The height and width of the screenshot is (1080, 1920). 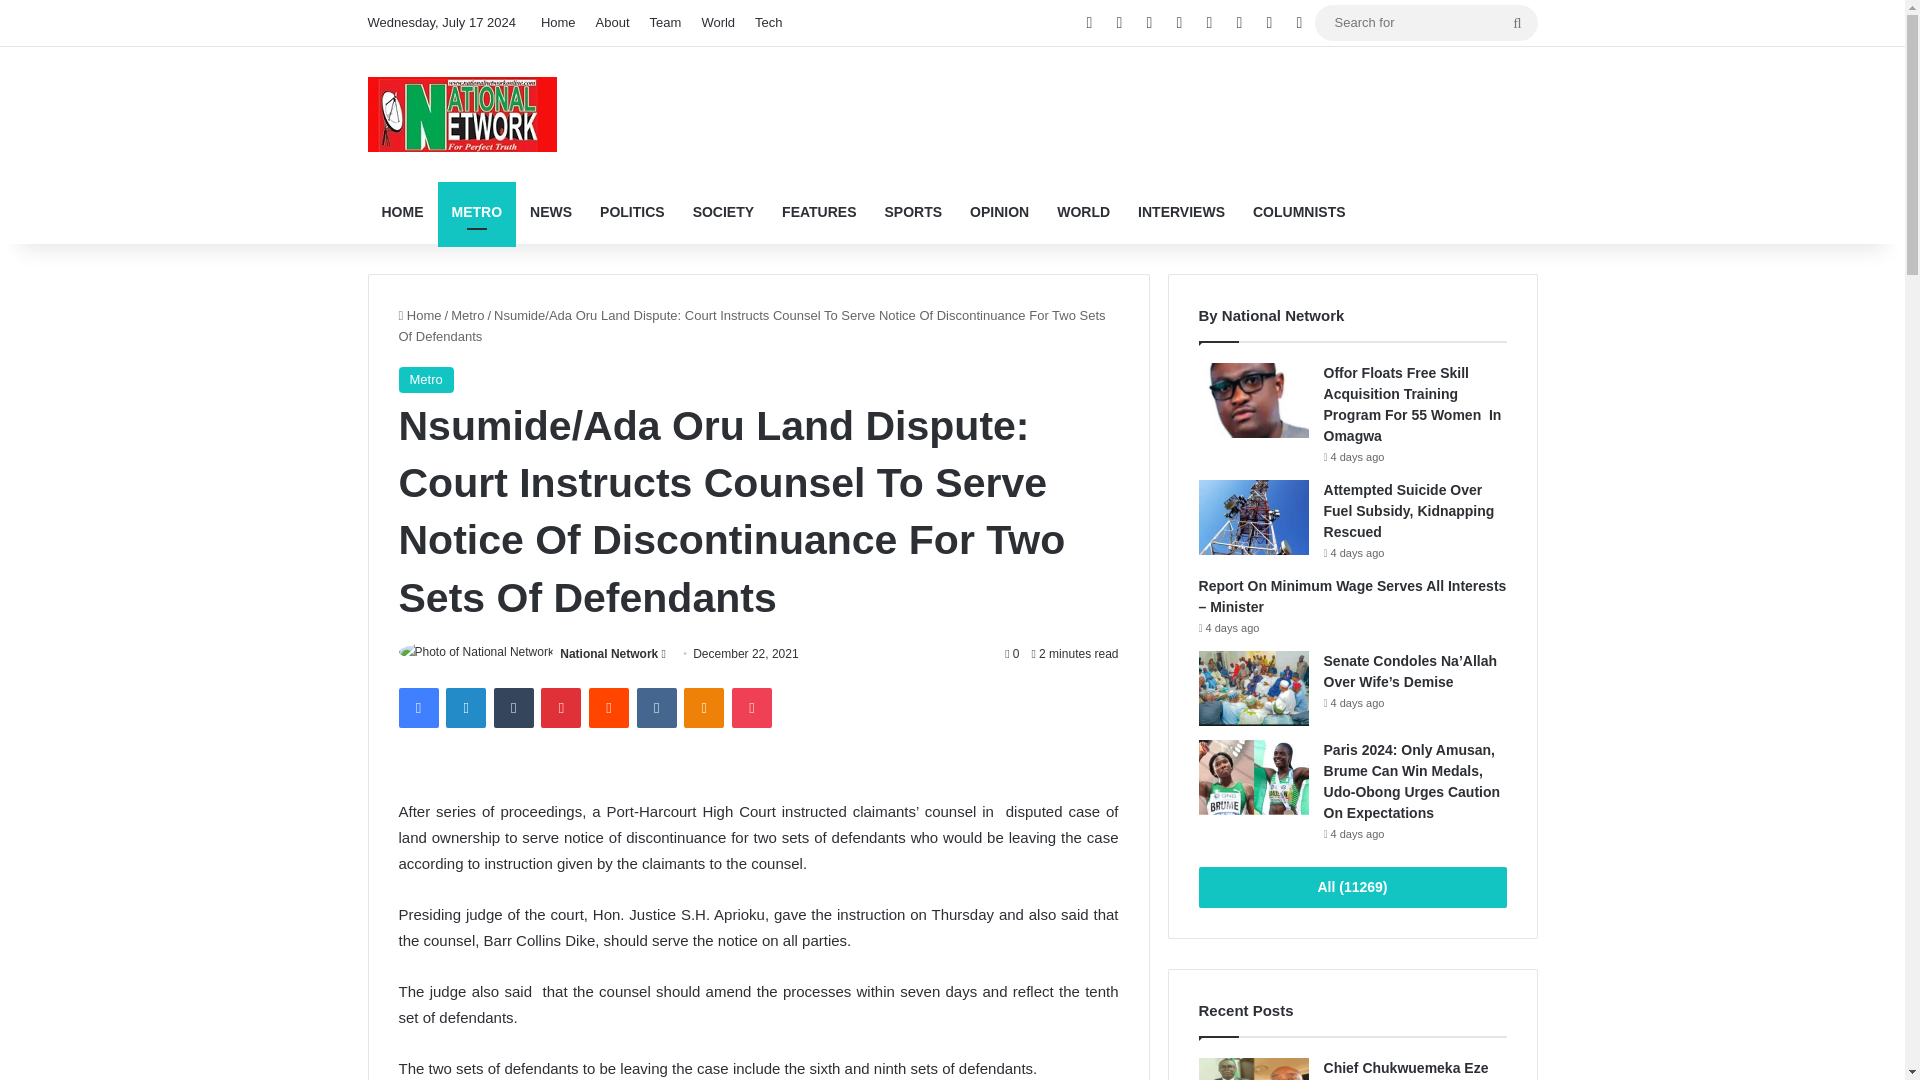 What do you see at coordinates (1088, 23) in the screenshot?
I see `Facebook` at bounding box center [1088, 23].